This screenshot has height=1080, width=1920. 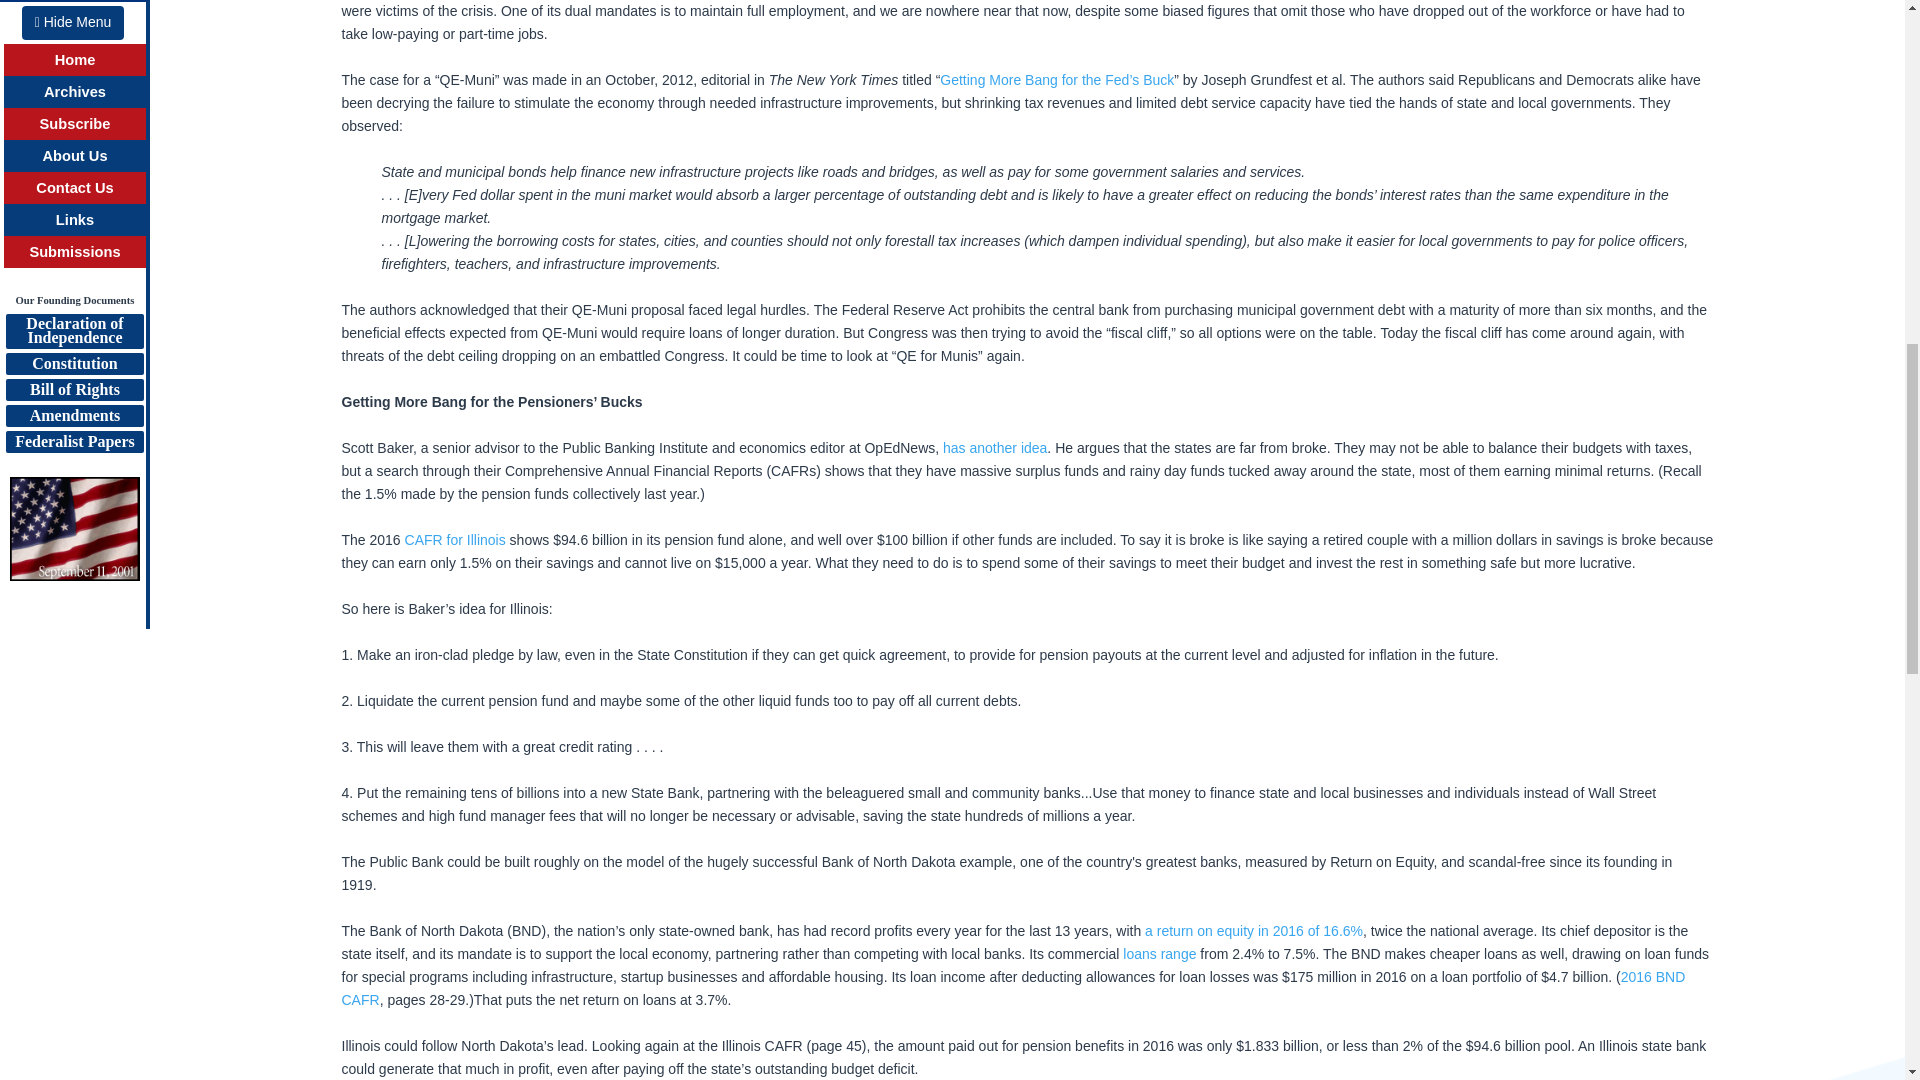 I want to click on CAFR for Illinois, so click(x=456, y=540).